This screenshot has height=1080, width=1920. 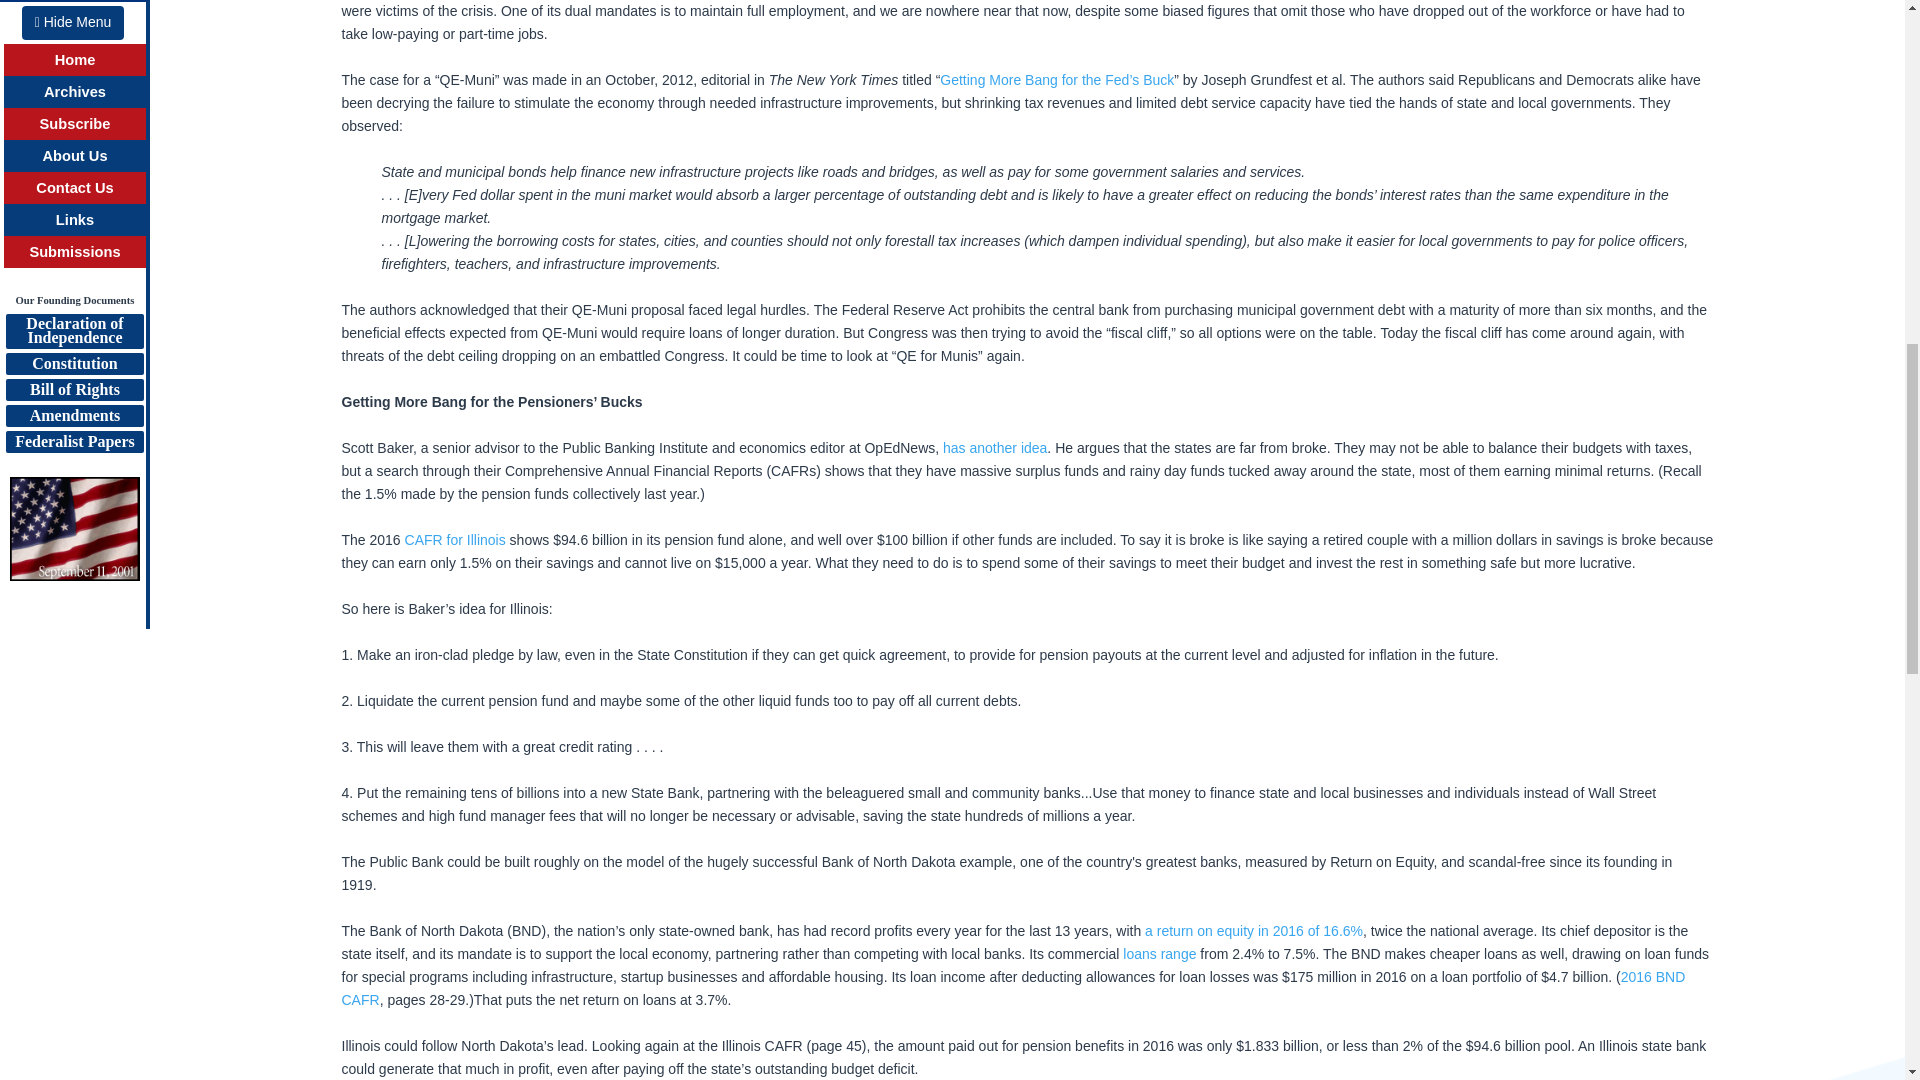 I want to click on CAFR for Illinois, so click(x=456, y=540).